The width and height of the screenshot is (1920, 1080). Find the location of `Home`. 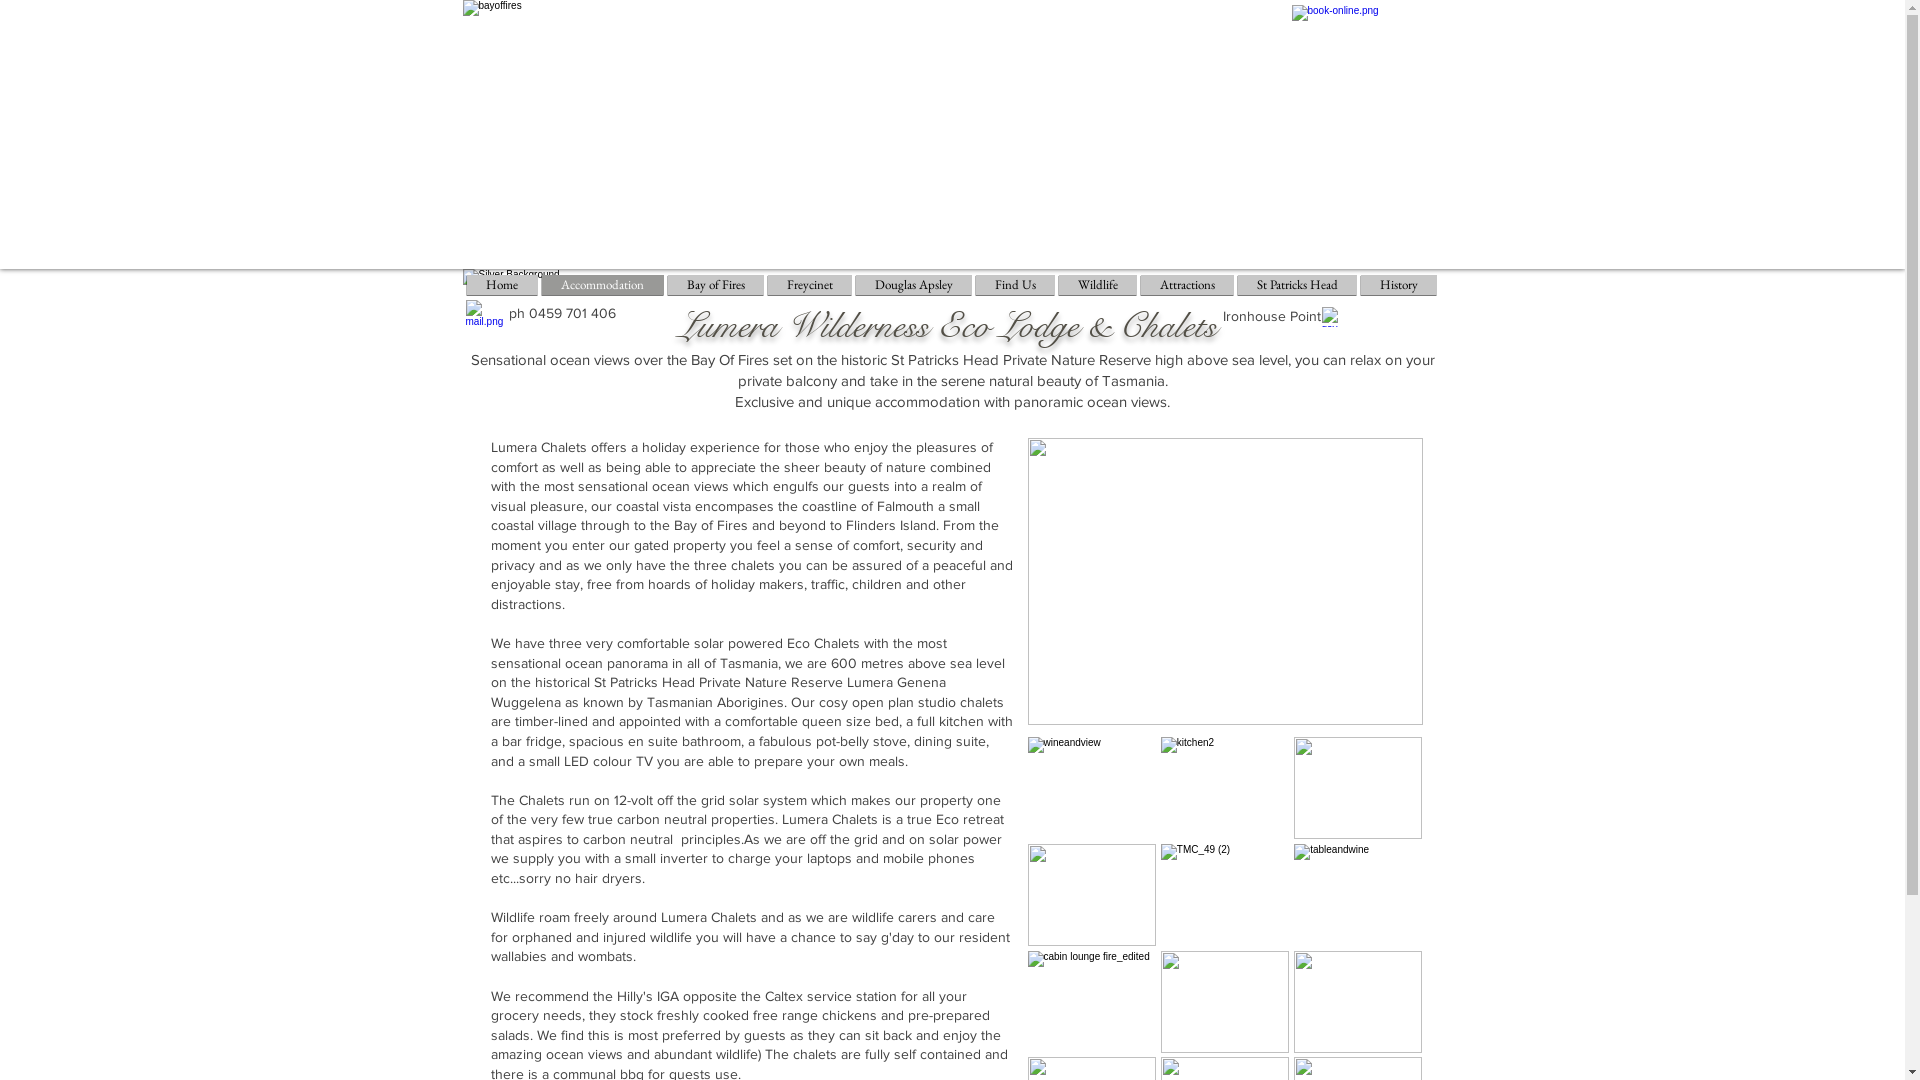

Home is located at coordinates (502, 285).